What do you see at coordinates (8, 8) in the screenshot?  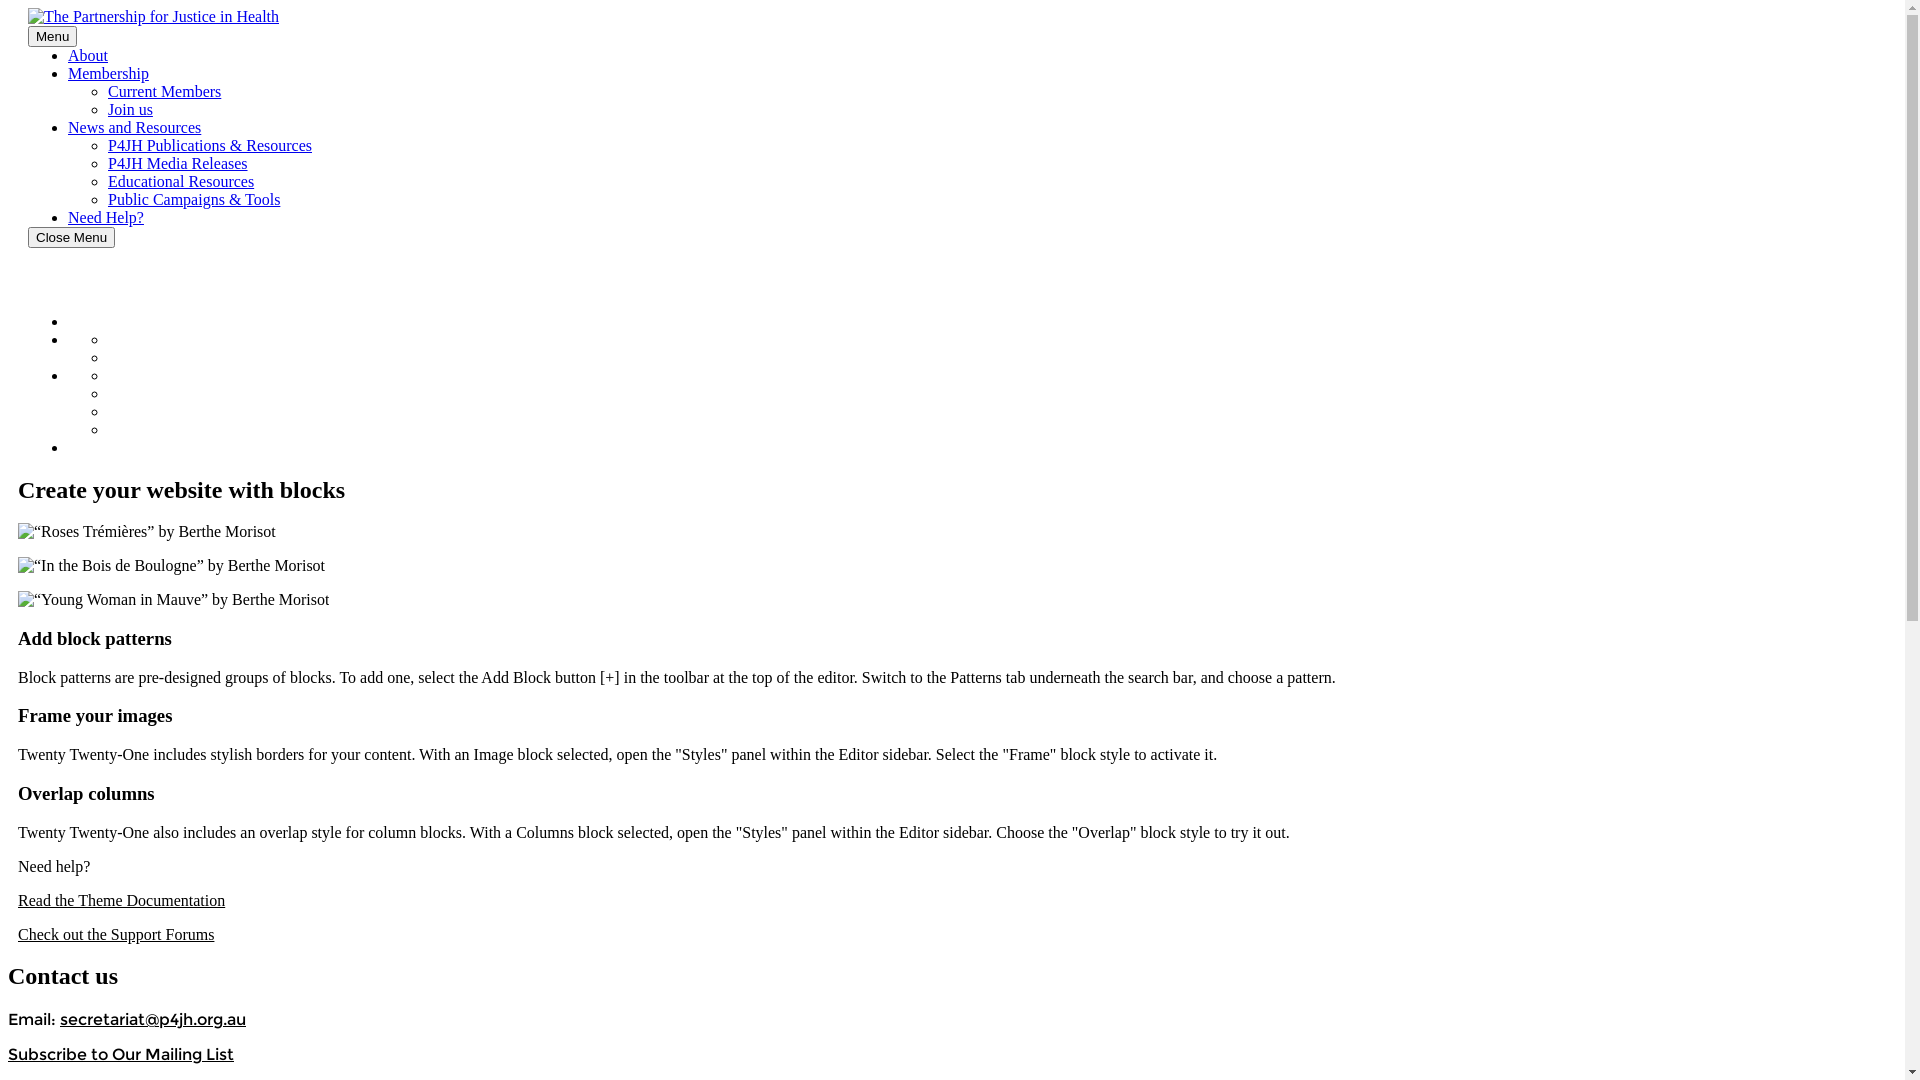 I see `Skip to content` at bounding box center [8, 8].